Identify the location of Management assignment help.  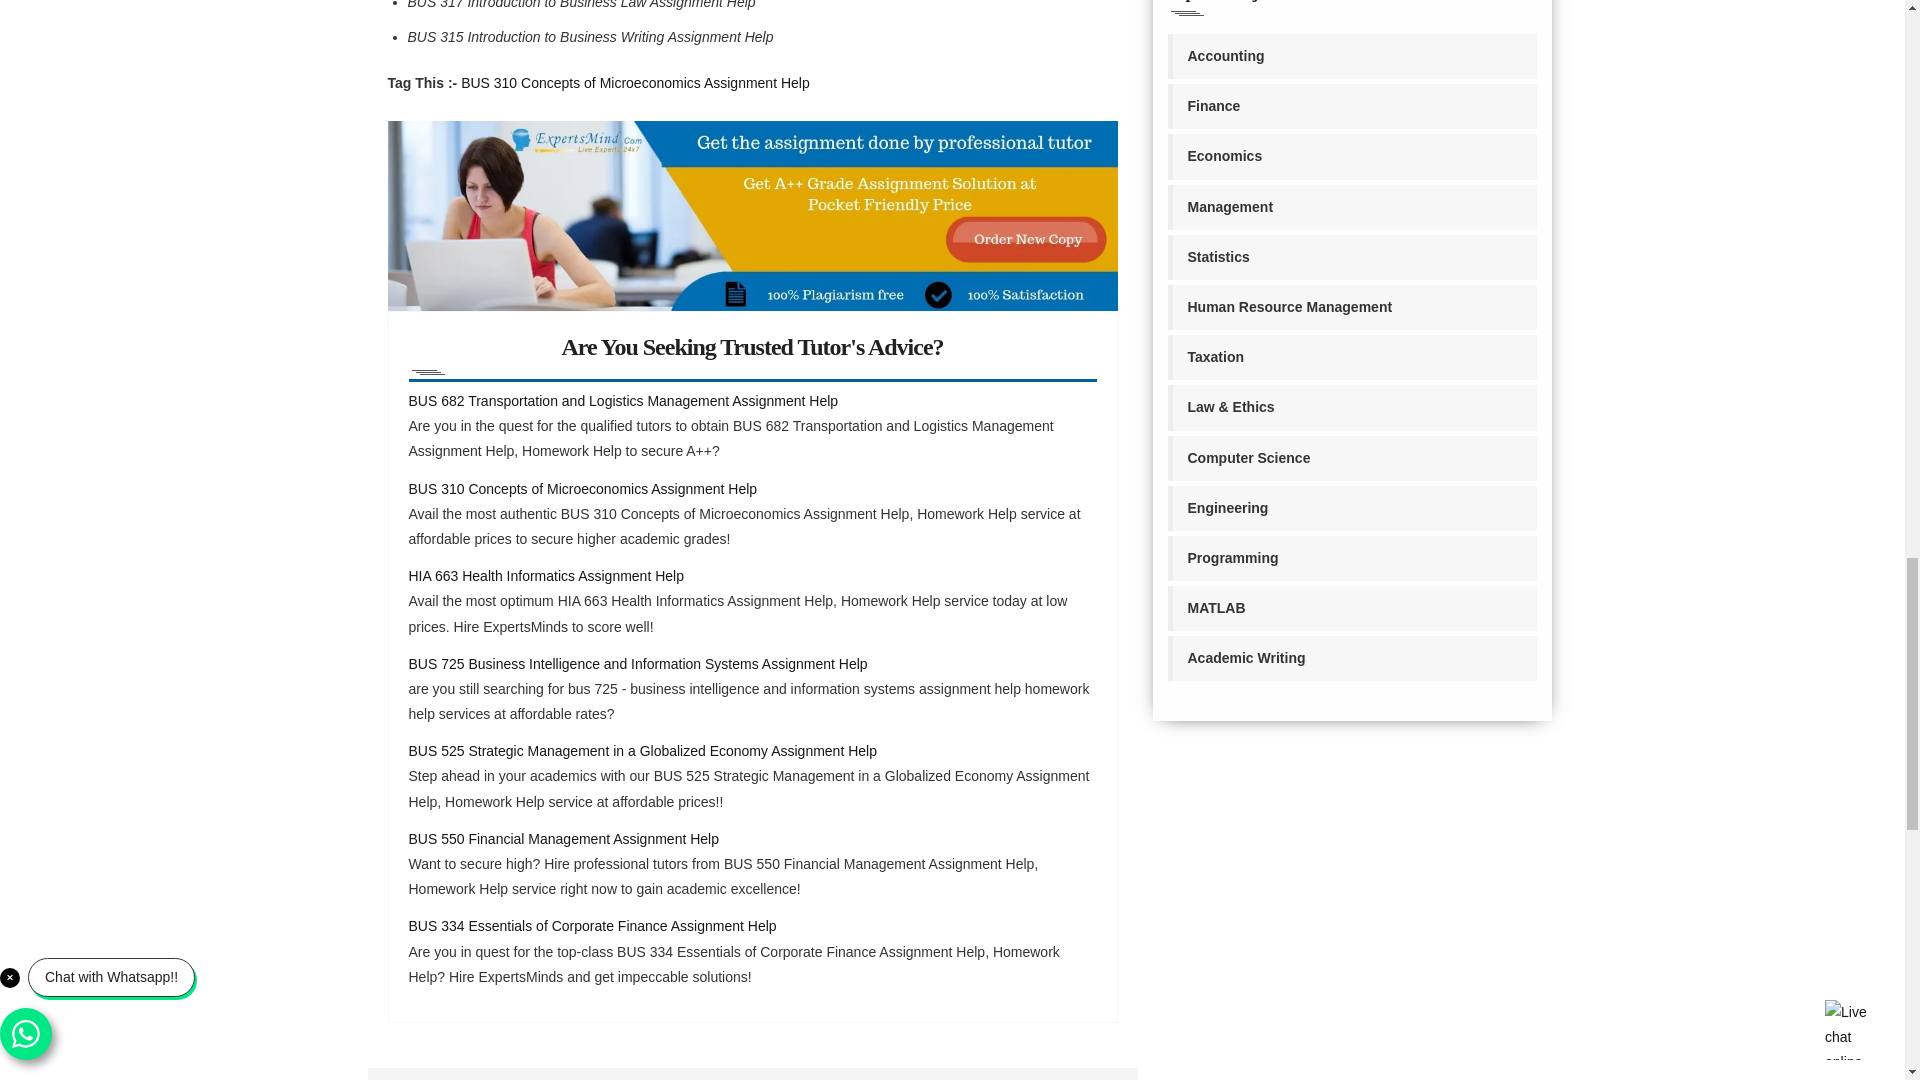
(1352, 207).